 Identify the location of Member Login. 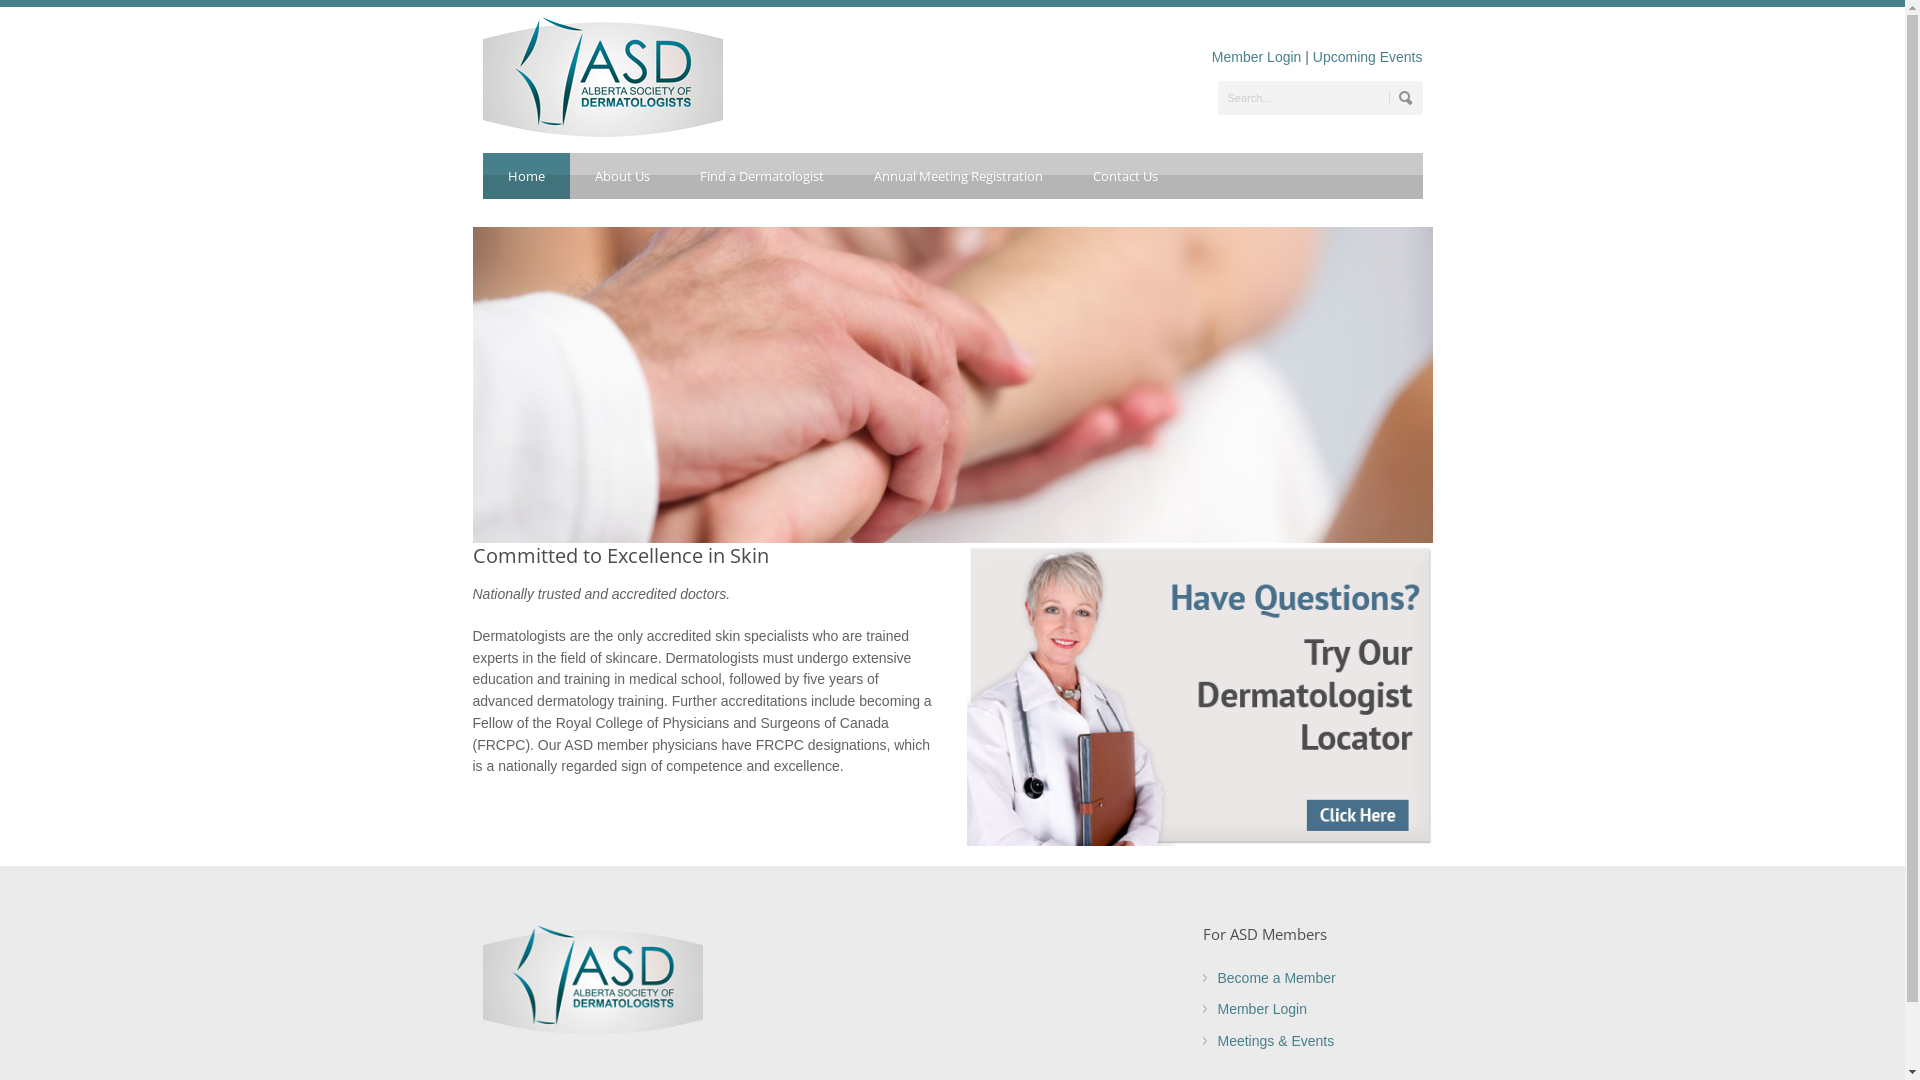
(1257, 57).